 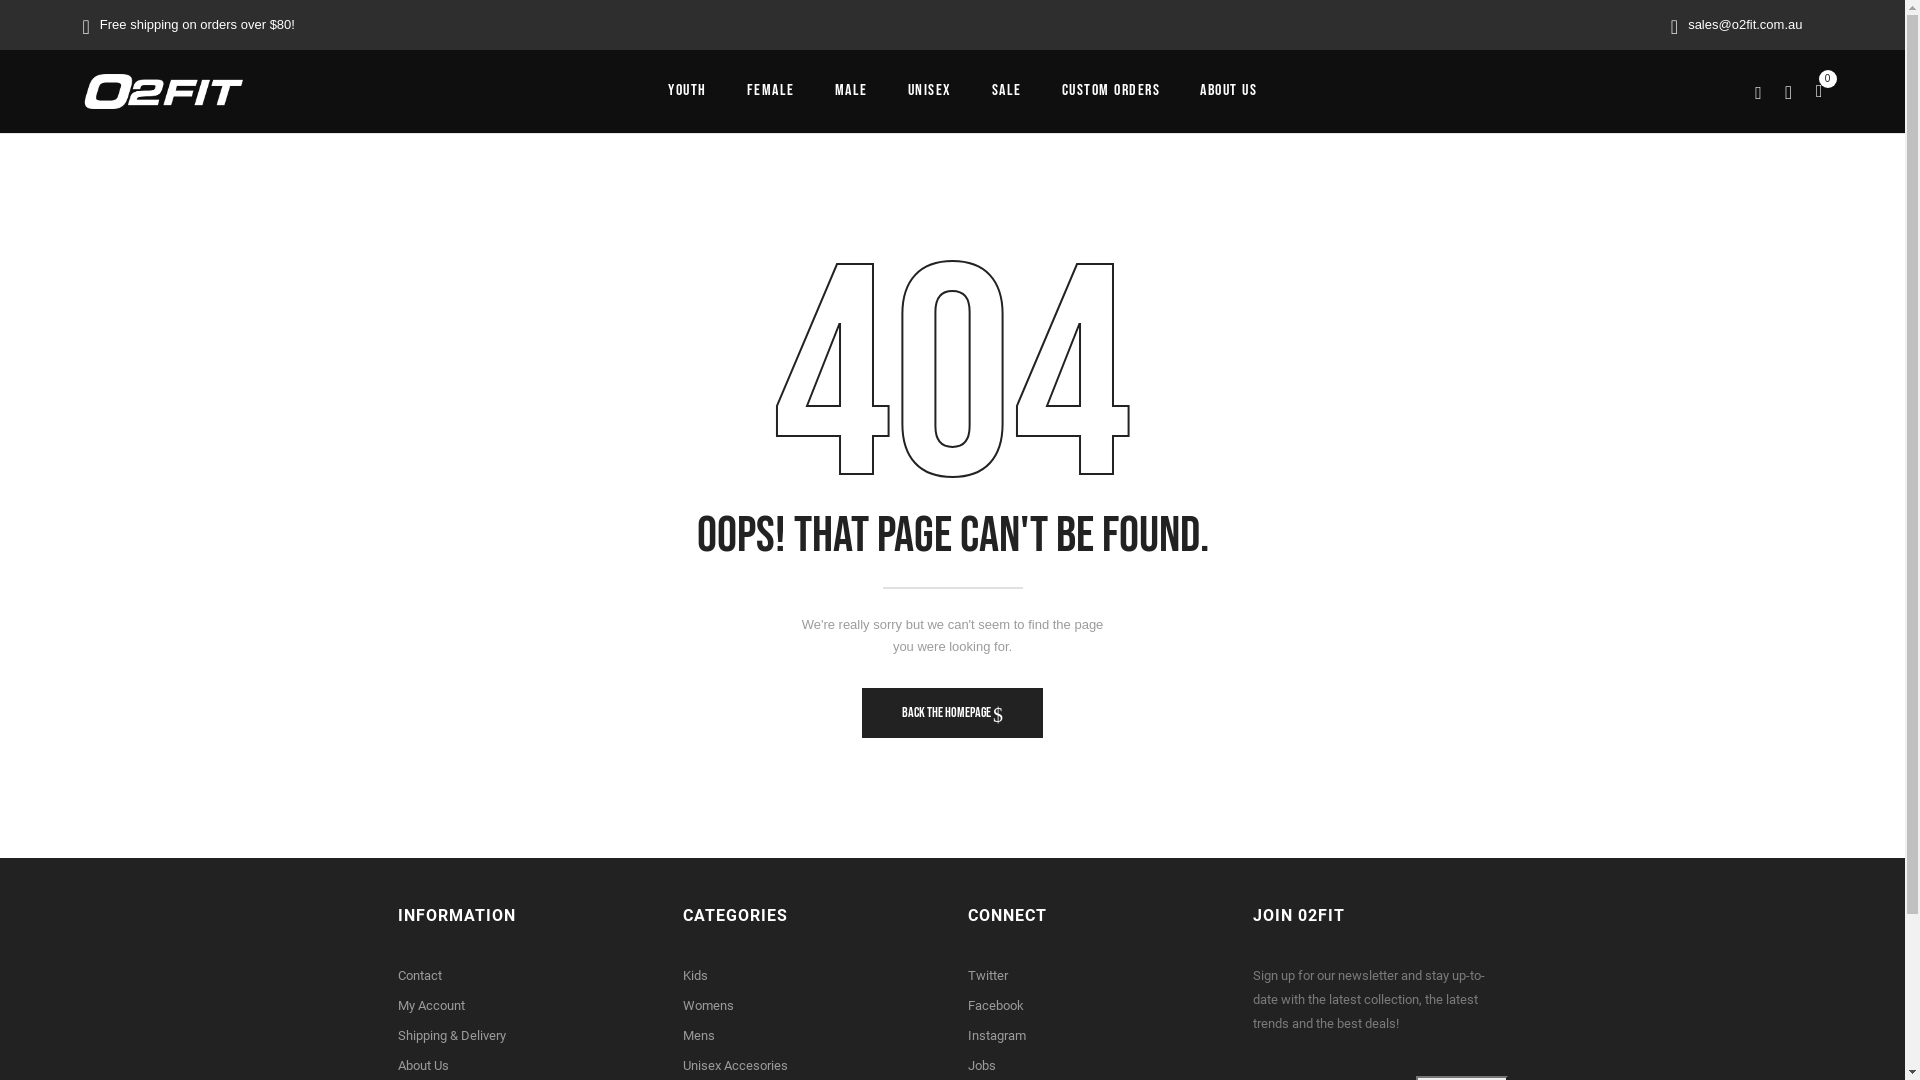 I want to click on My Account, so click(x=432, y=1006).